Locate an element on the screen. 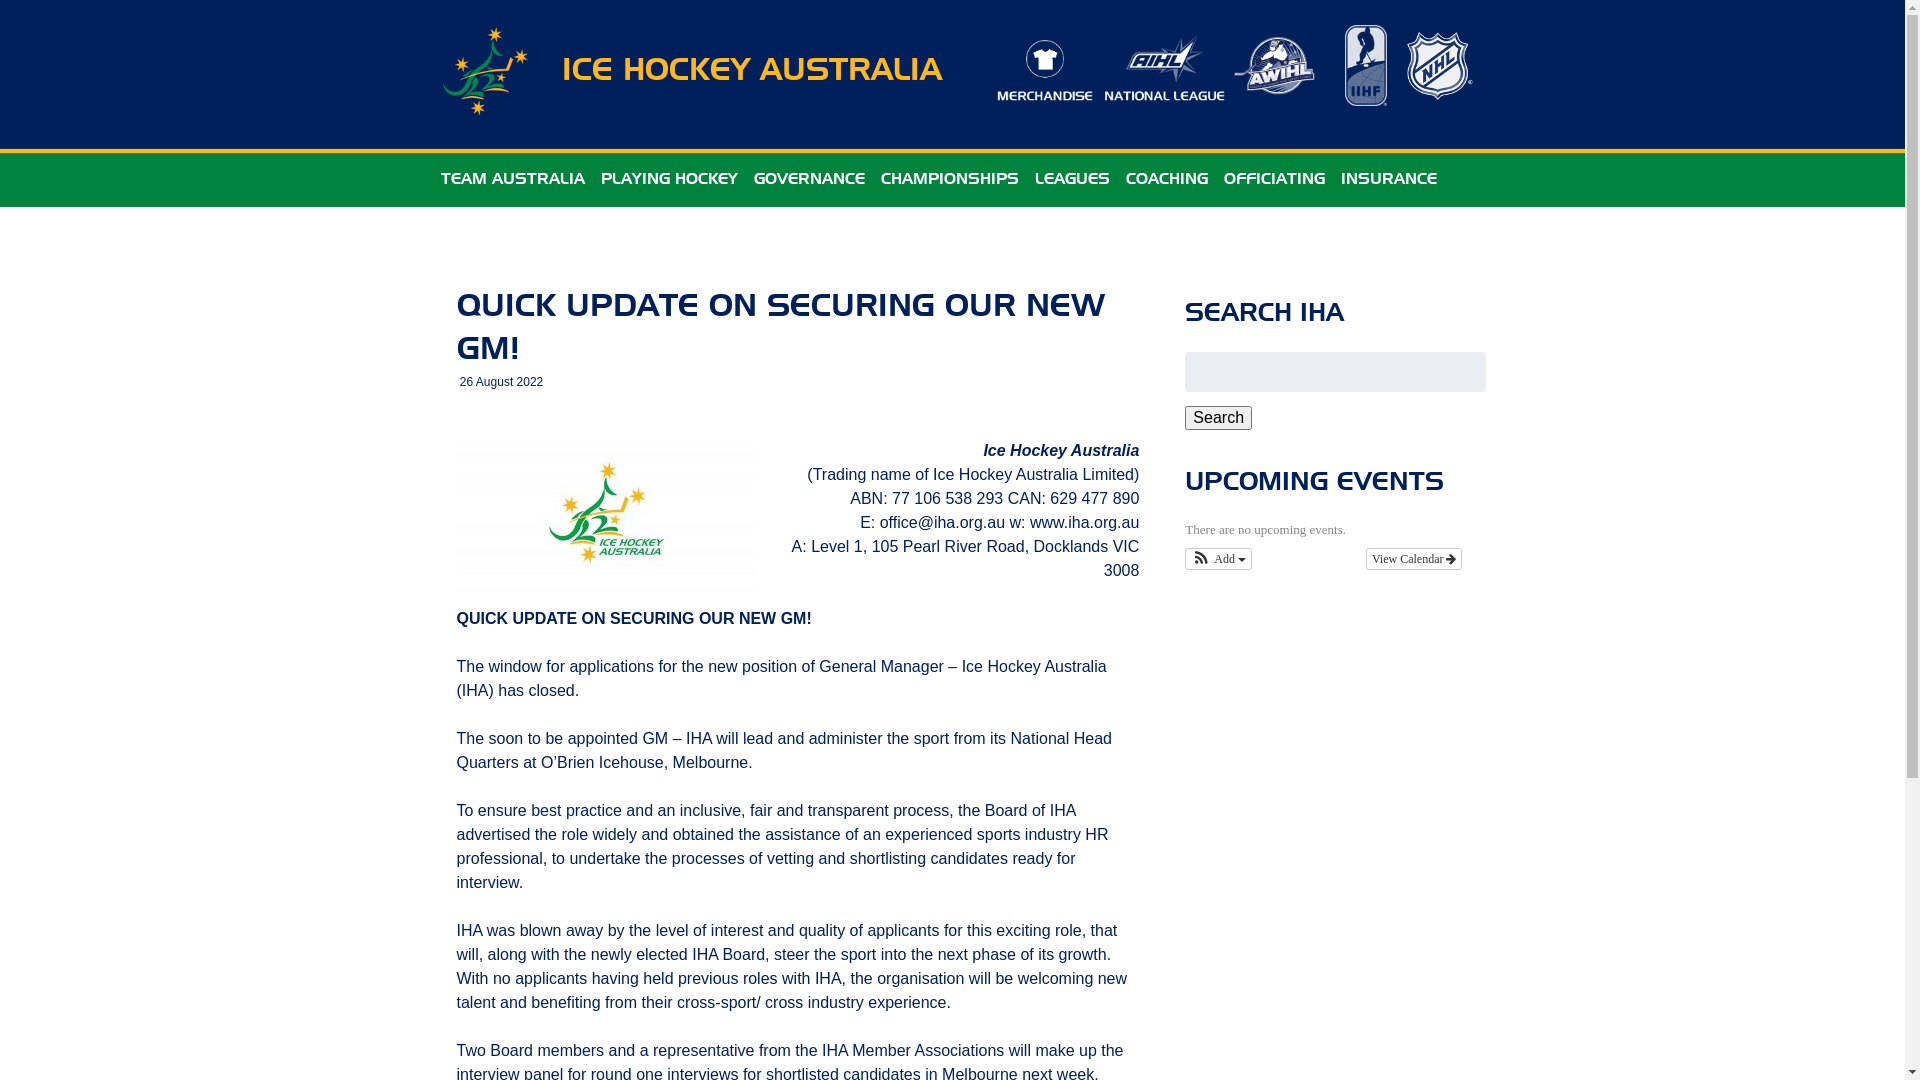 The height and width of the screenshot is (1080, 1920). PLAYING HOCKEY is located at coordinates (668, 180).